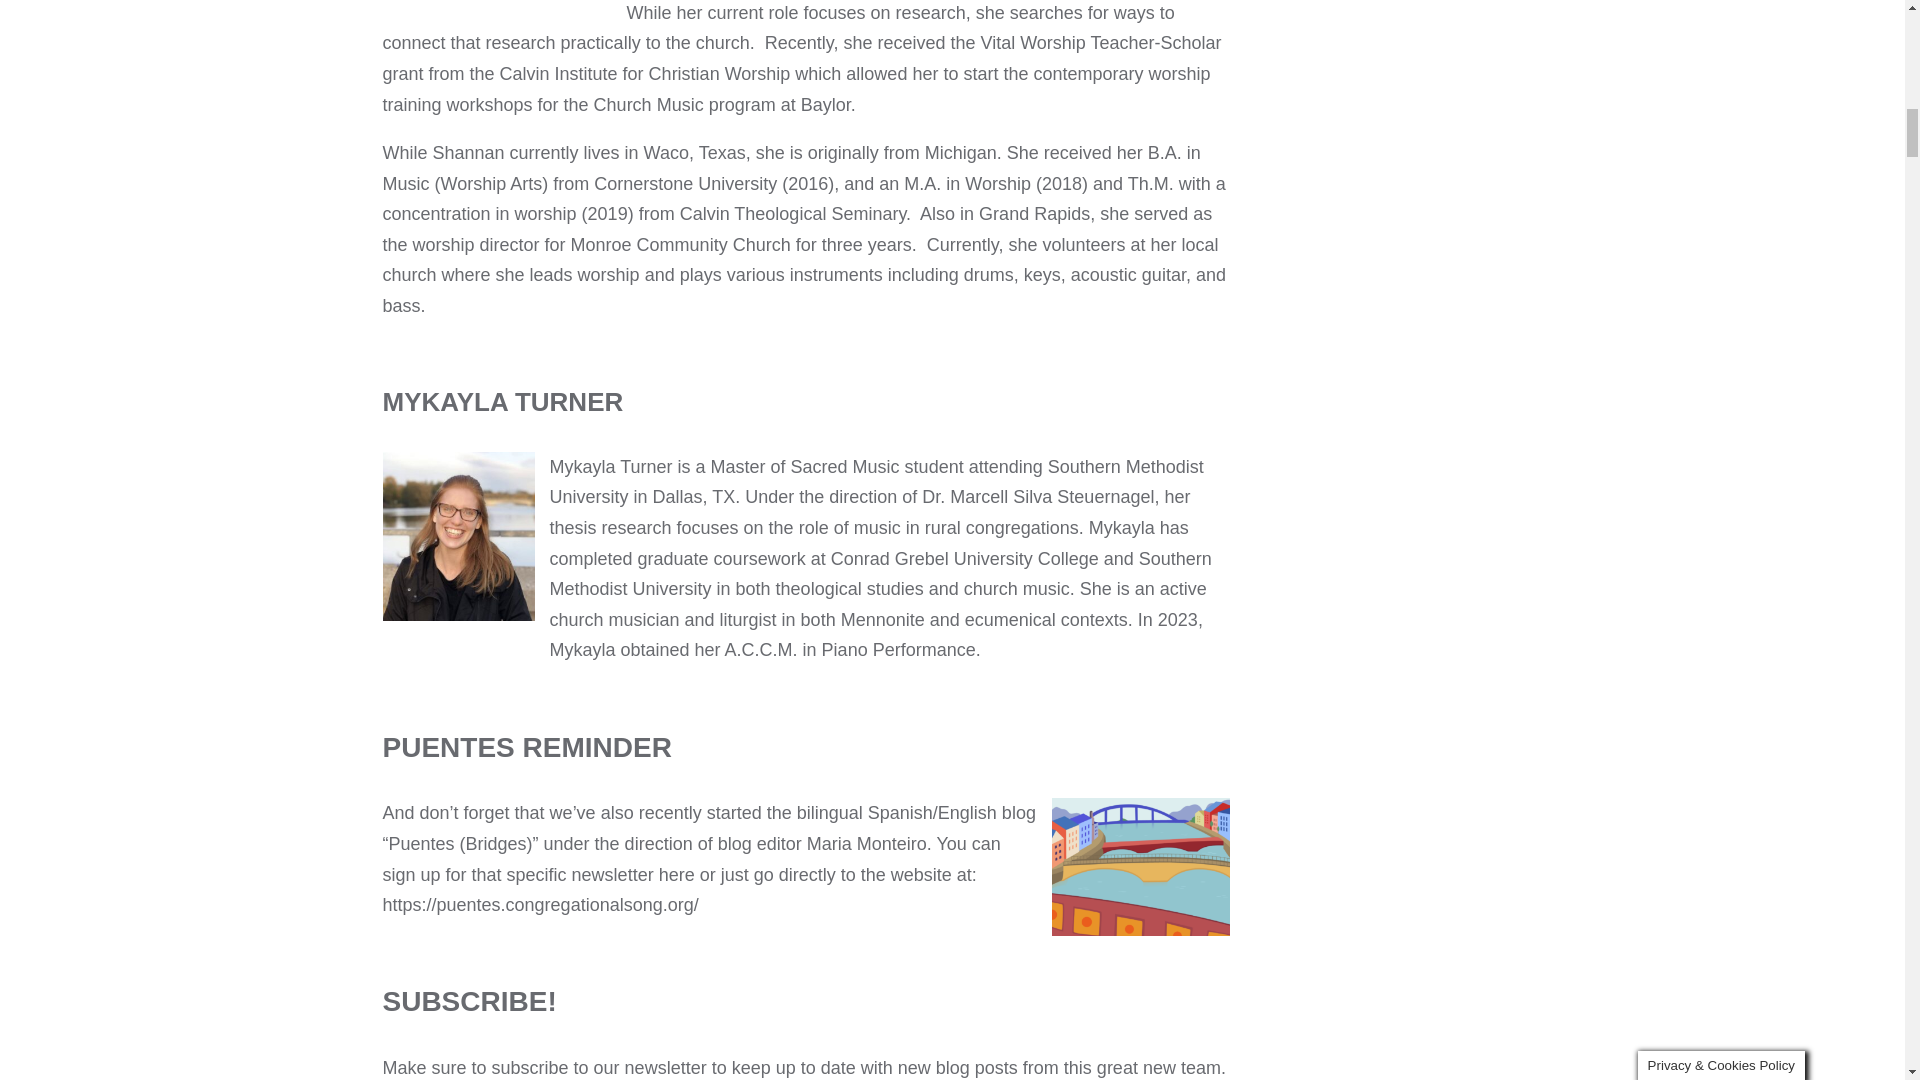 Image resolution: width=1920 pixels, height=1080 pixels. Describe the element at coordinates (538, 874) in the screenshot. I see `sign up for that specific newsletter here` at that location.